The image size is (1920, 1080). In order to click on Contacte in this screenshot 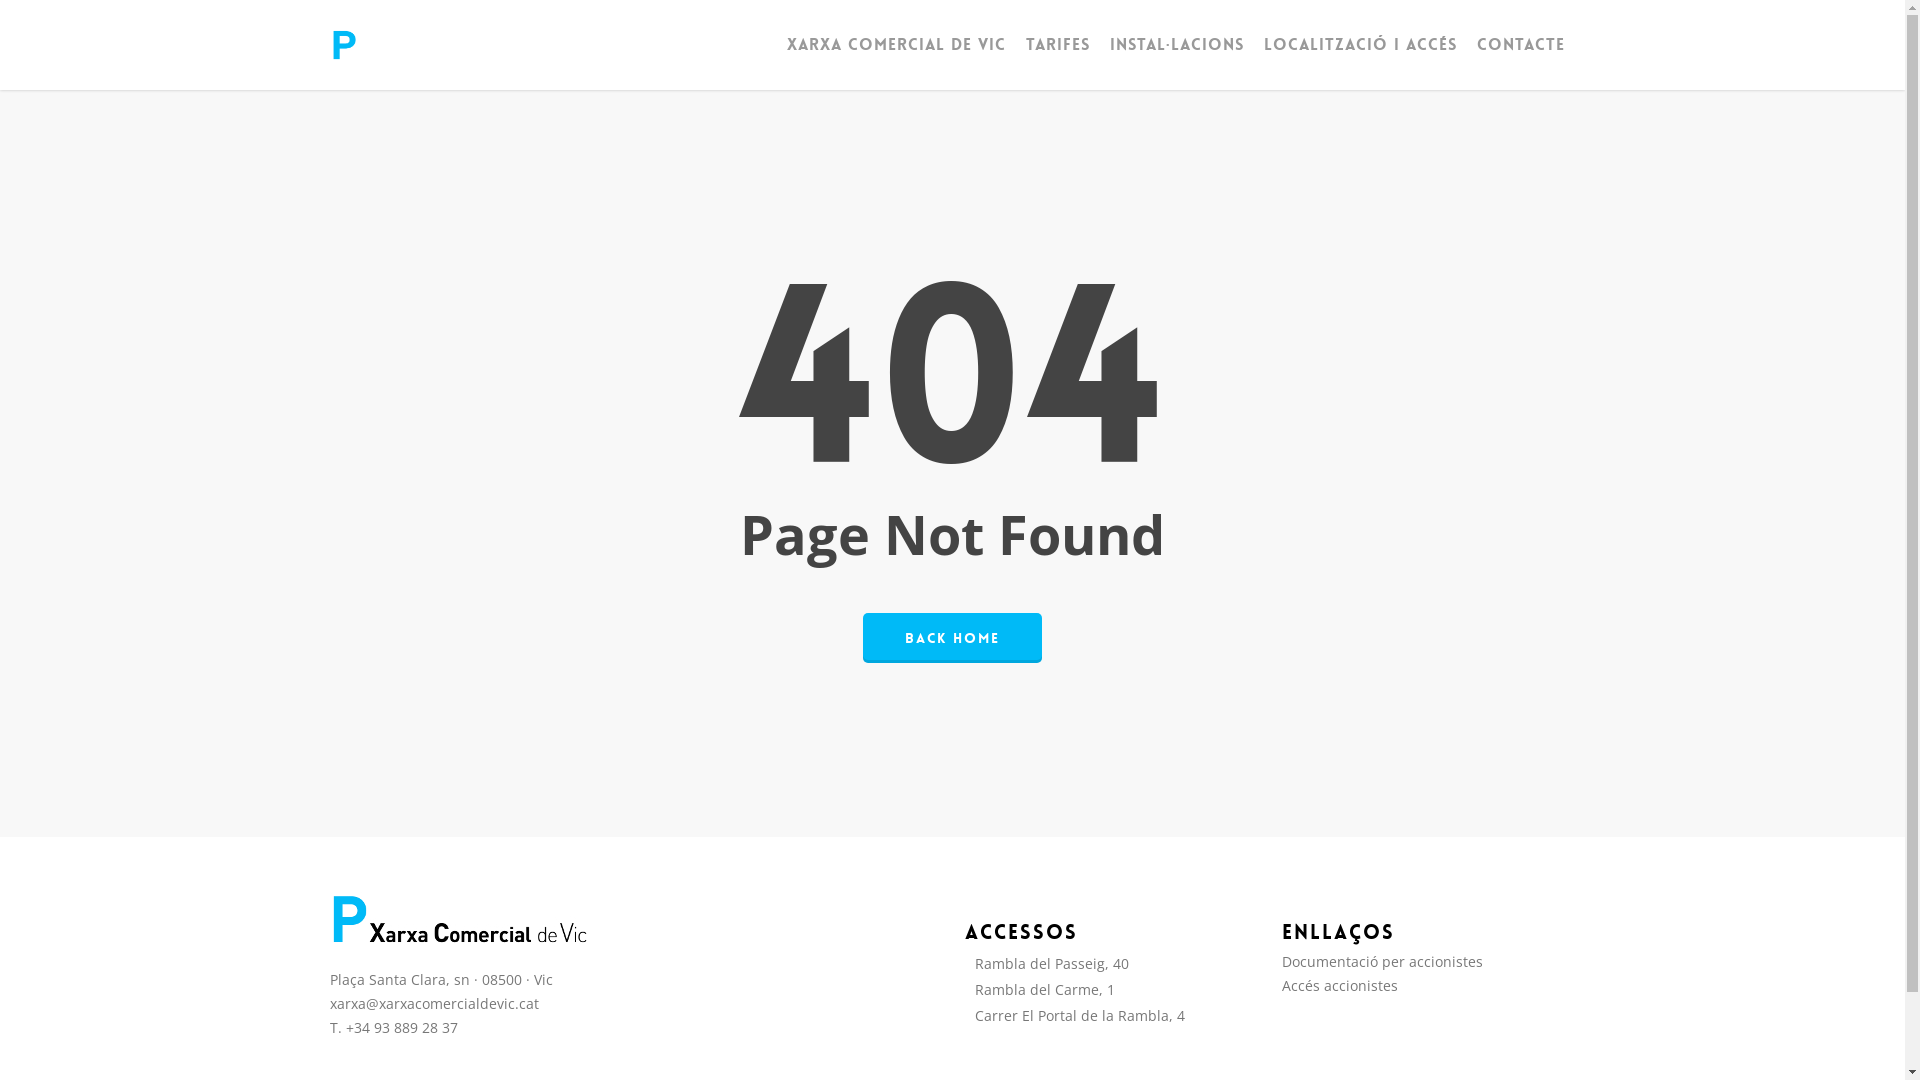, I will do `click(1521, 44)`.